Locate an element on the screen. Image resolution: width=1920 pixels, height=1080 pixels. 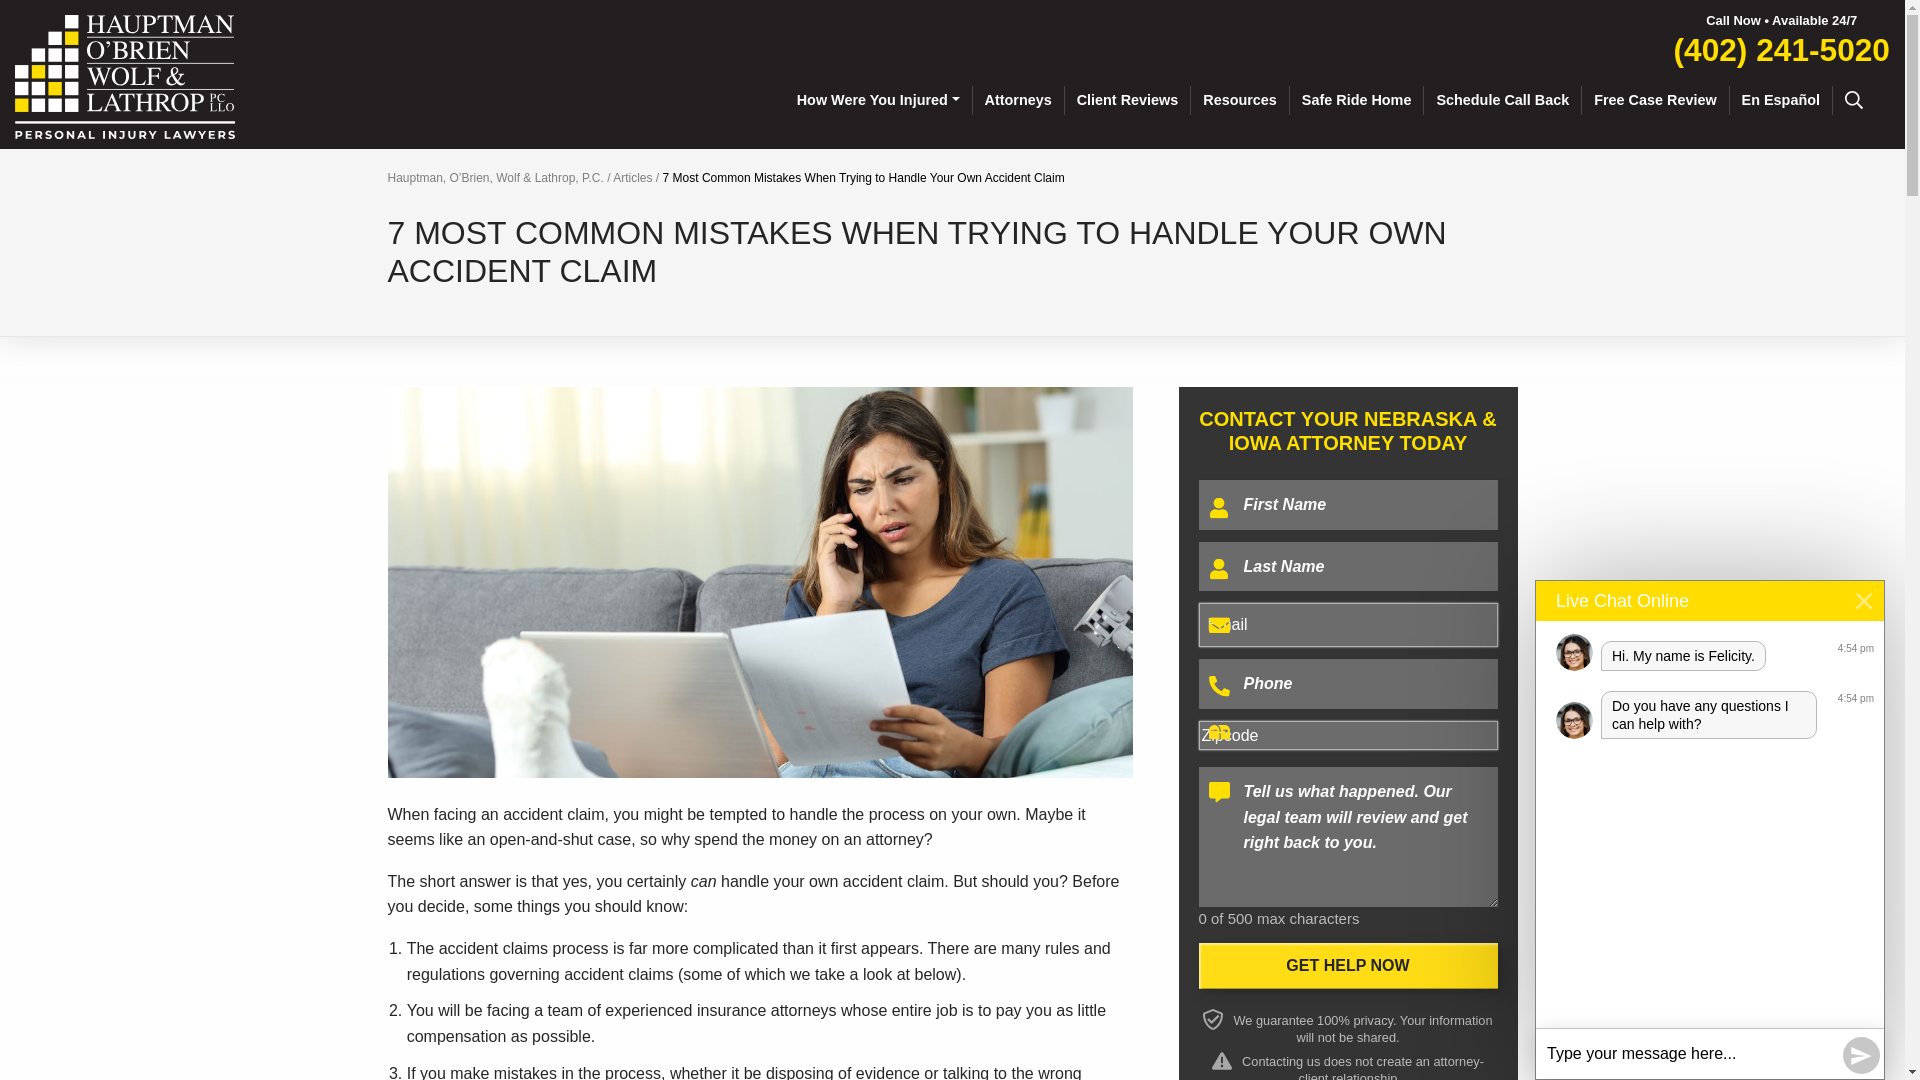
Free Case Review is located at coordinates (1656, 100).